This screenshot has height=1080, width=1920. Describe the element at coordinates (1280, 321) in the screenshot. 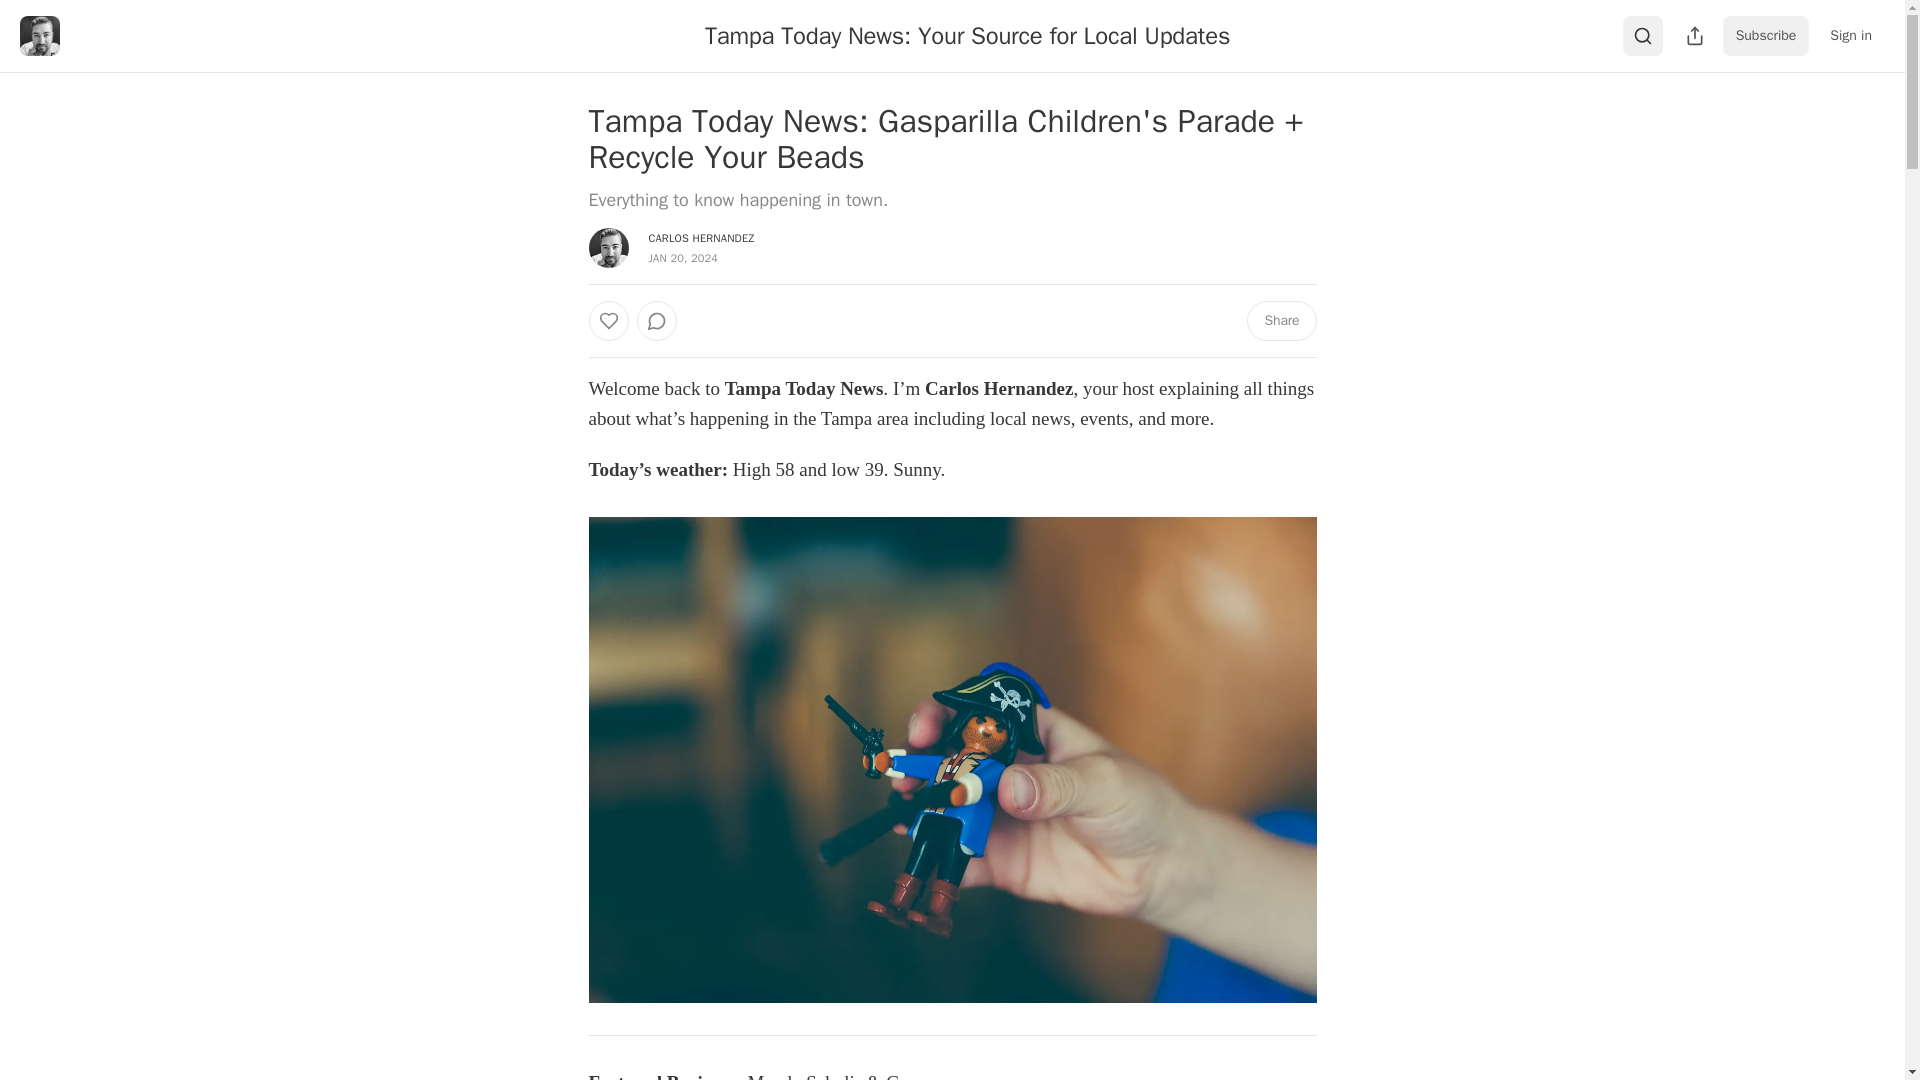

I see `Share` at that location.